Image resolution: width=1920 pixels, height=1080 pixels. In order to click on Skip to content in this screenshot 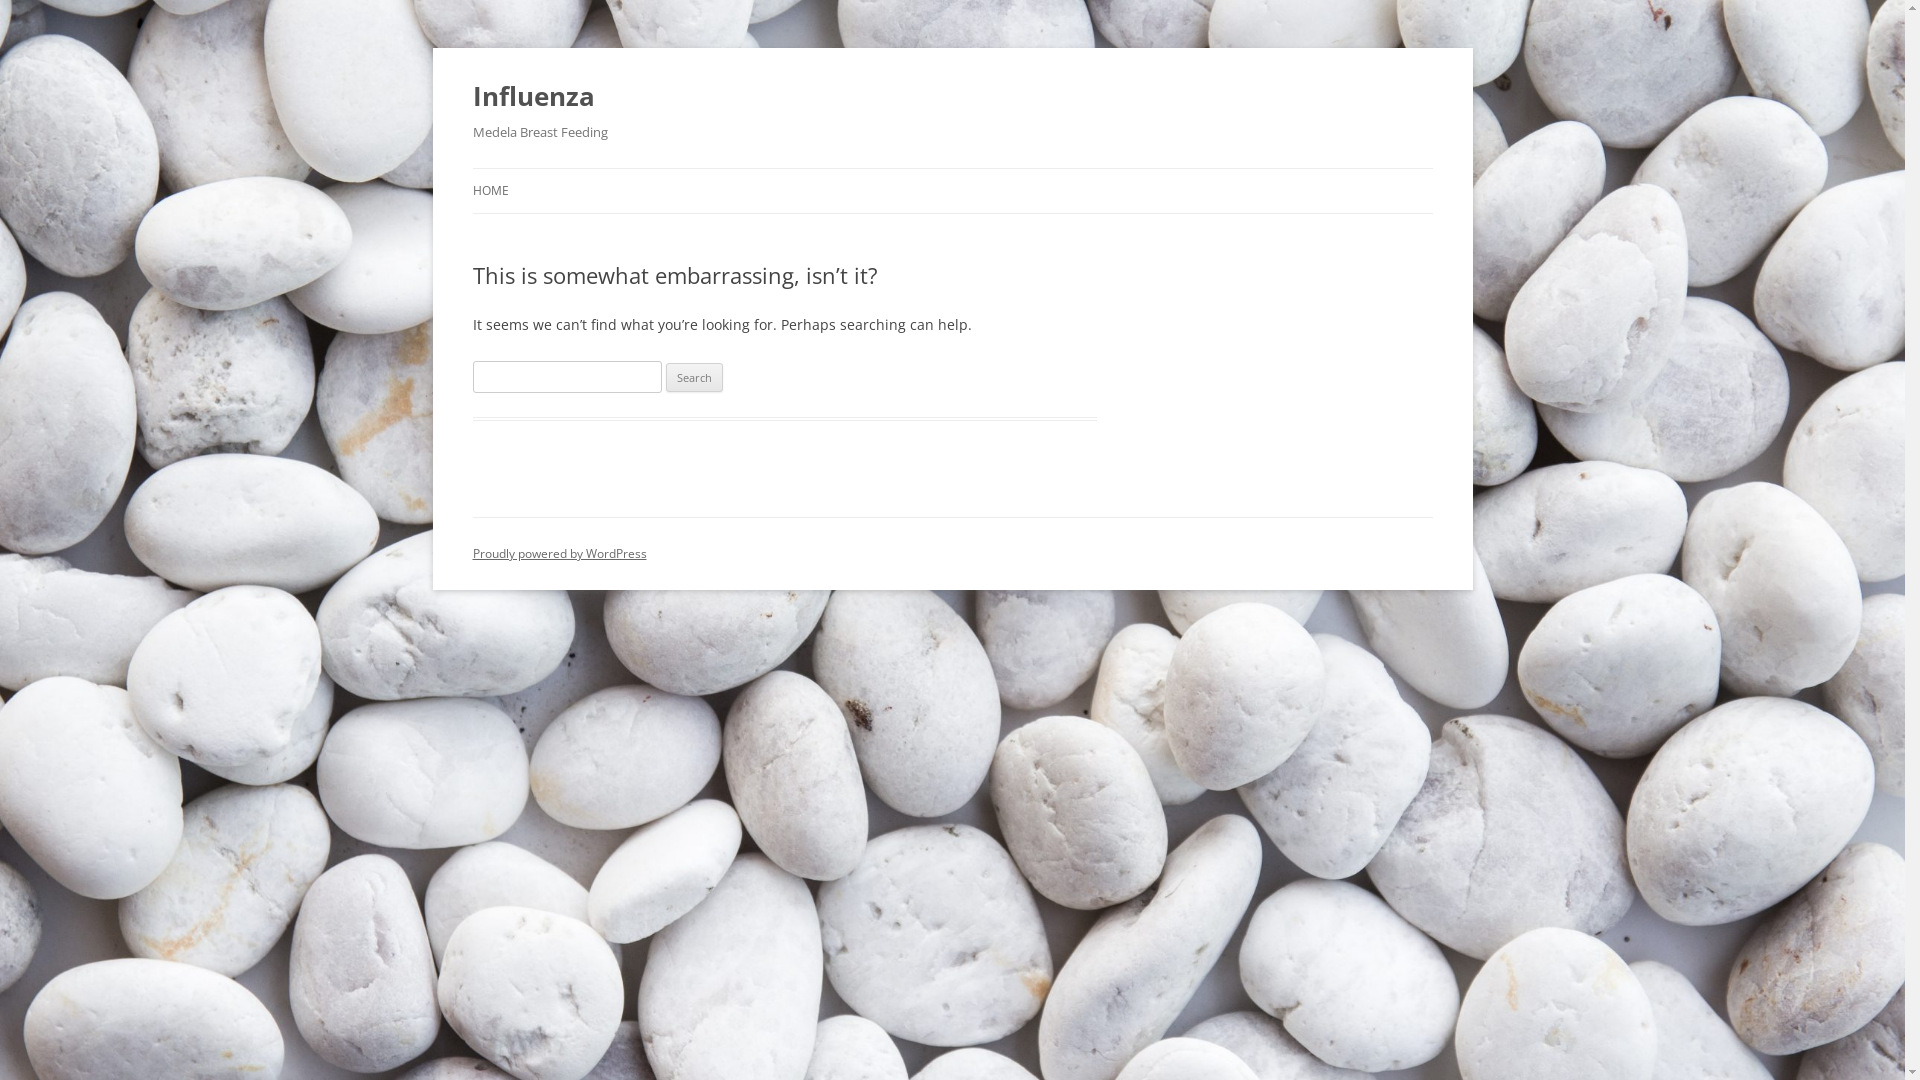, I will do `click(952, 168)`.